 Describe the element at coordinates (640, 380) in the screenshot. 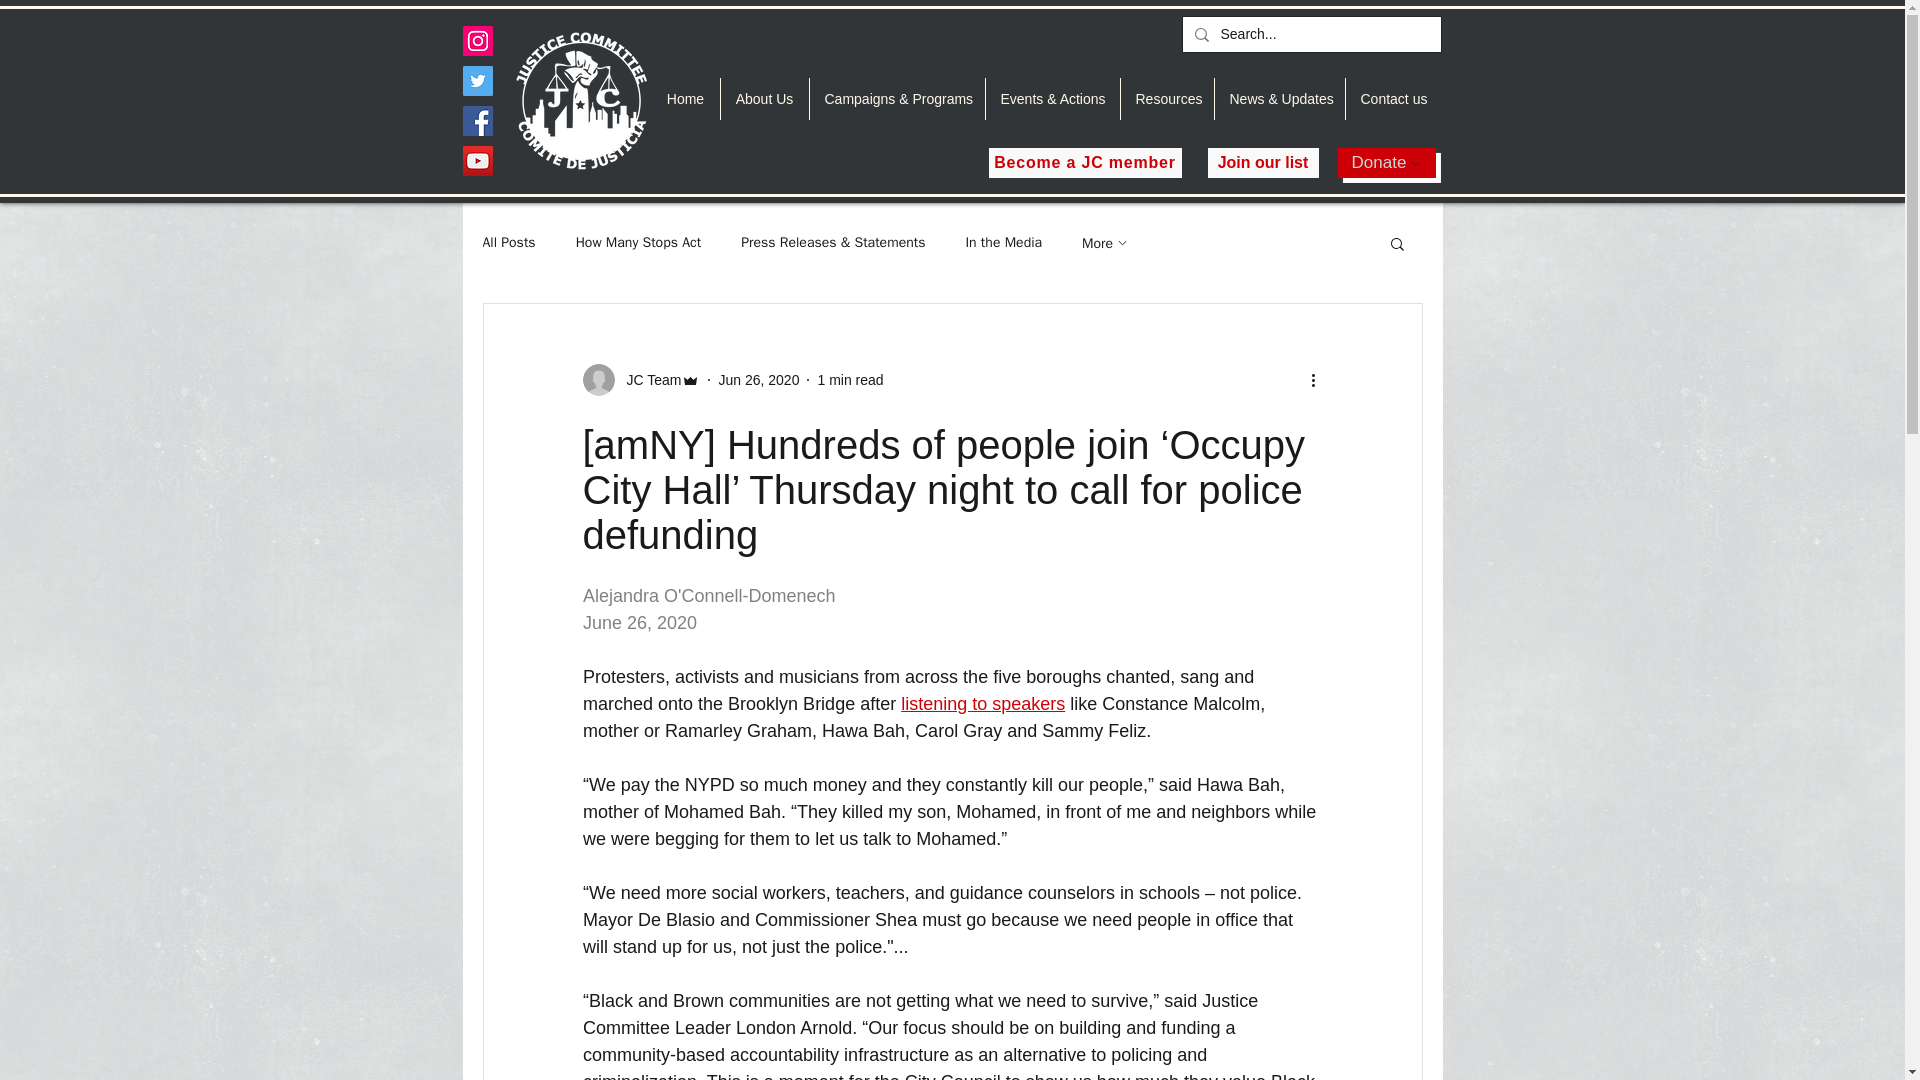

I see `JC Team` at that location.